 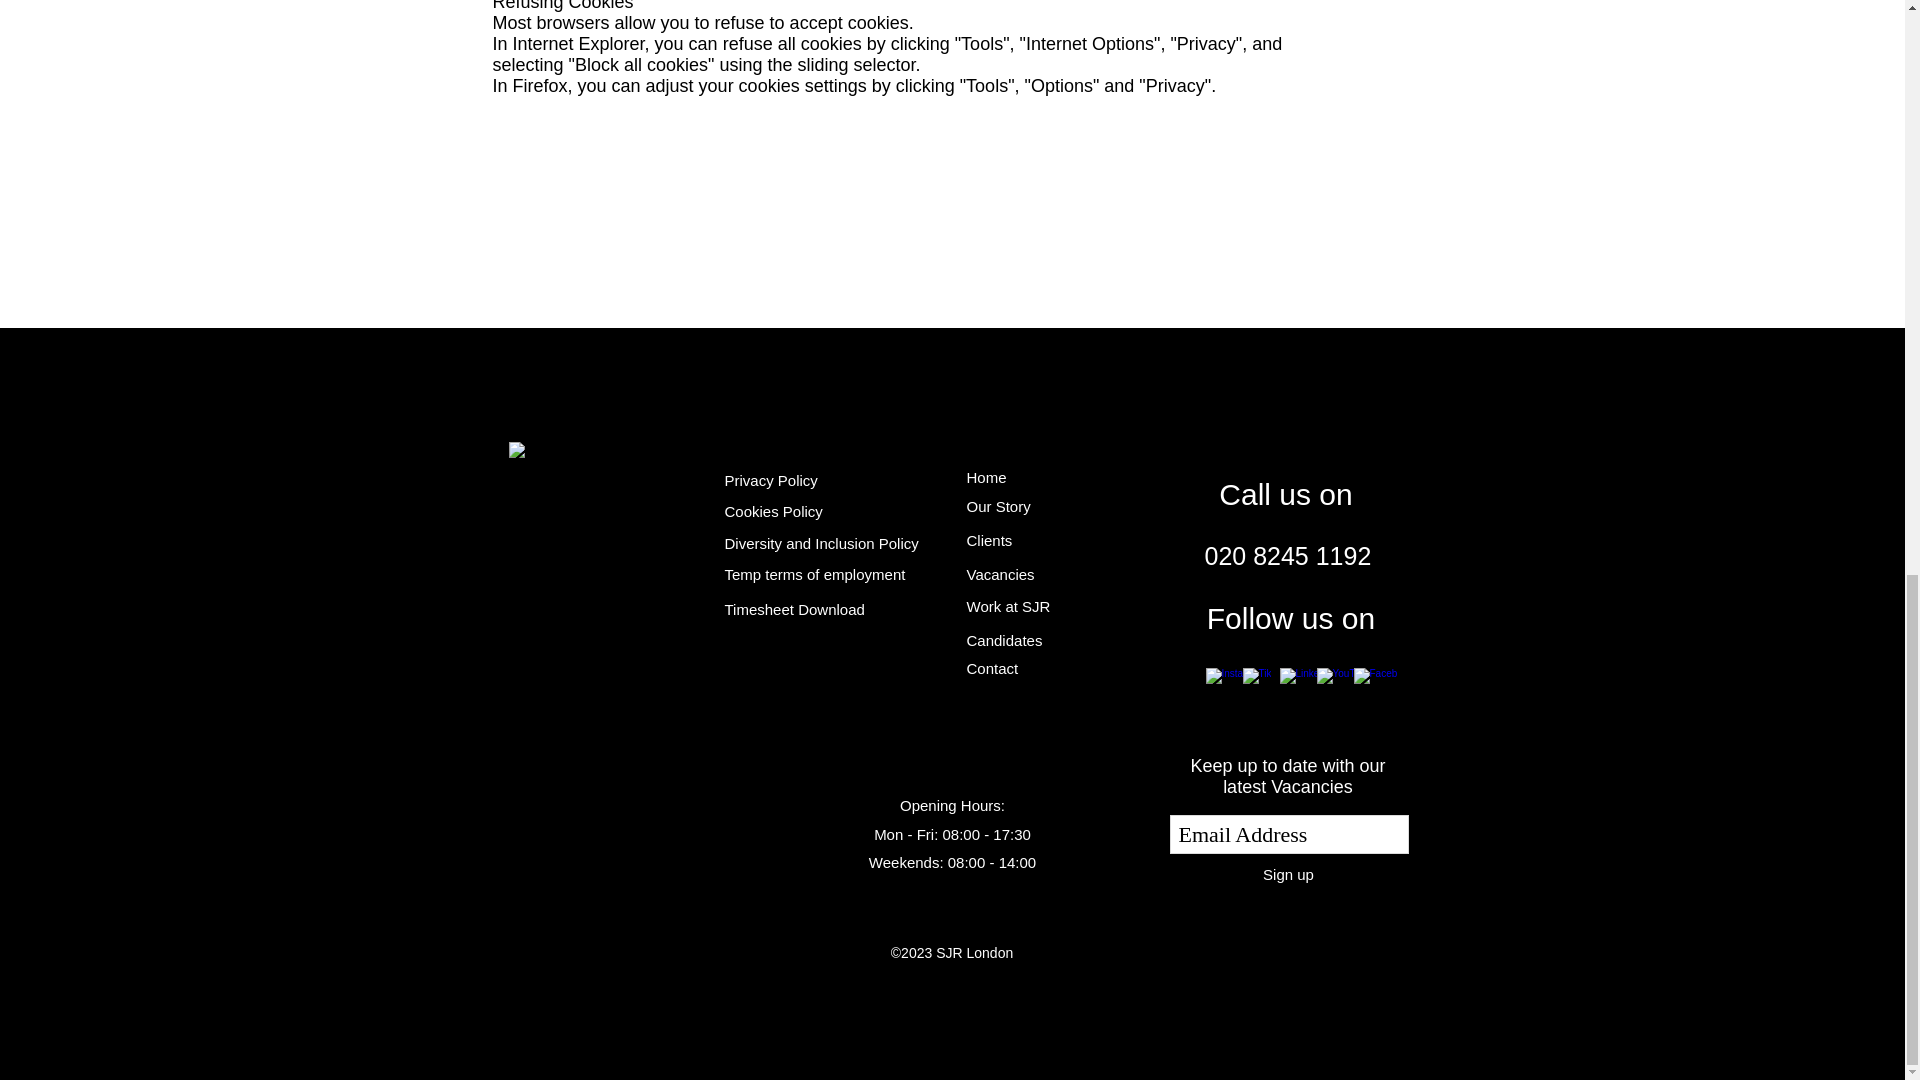 What do you see at coordinates (991, 668) in the screenshot?
I see `Contact` at bounding box center [991, 668].